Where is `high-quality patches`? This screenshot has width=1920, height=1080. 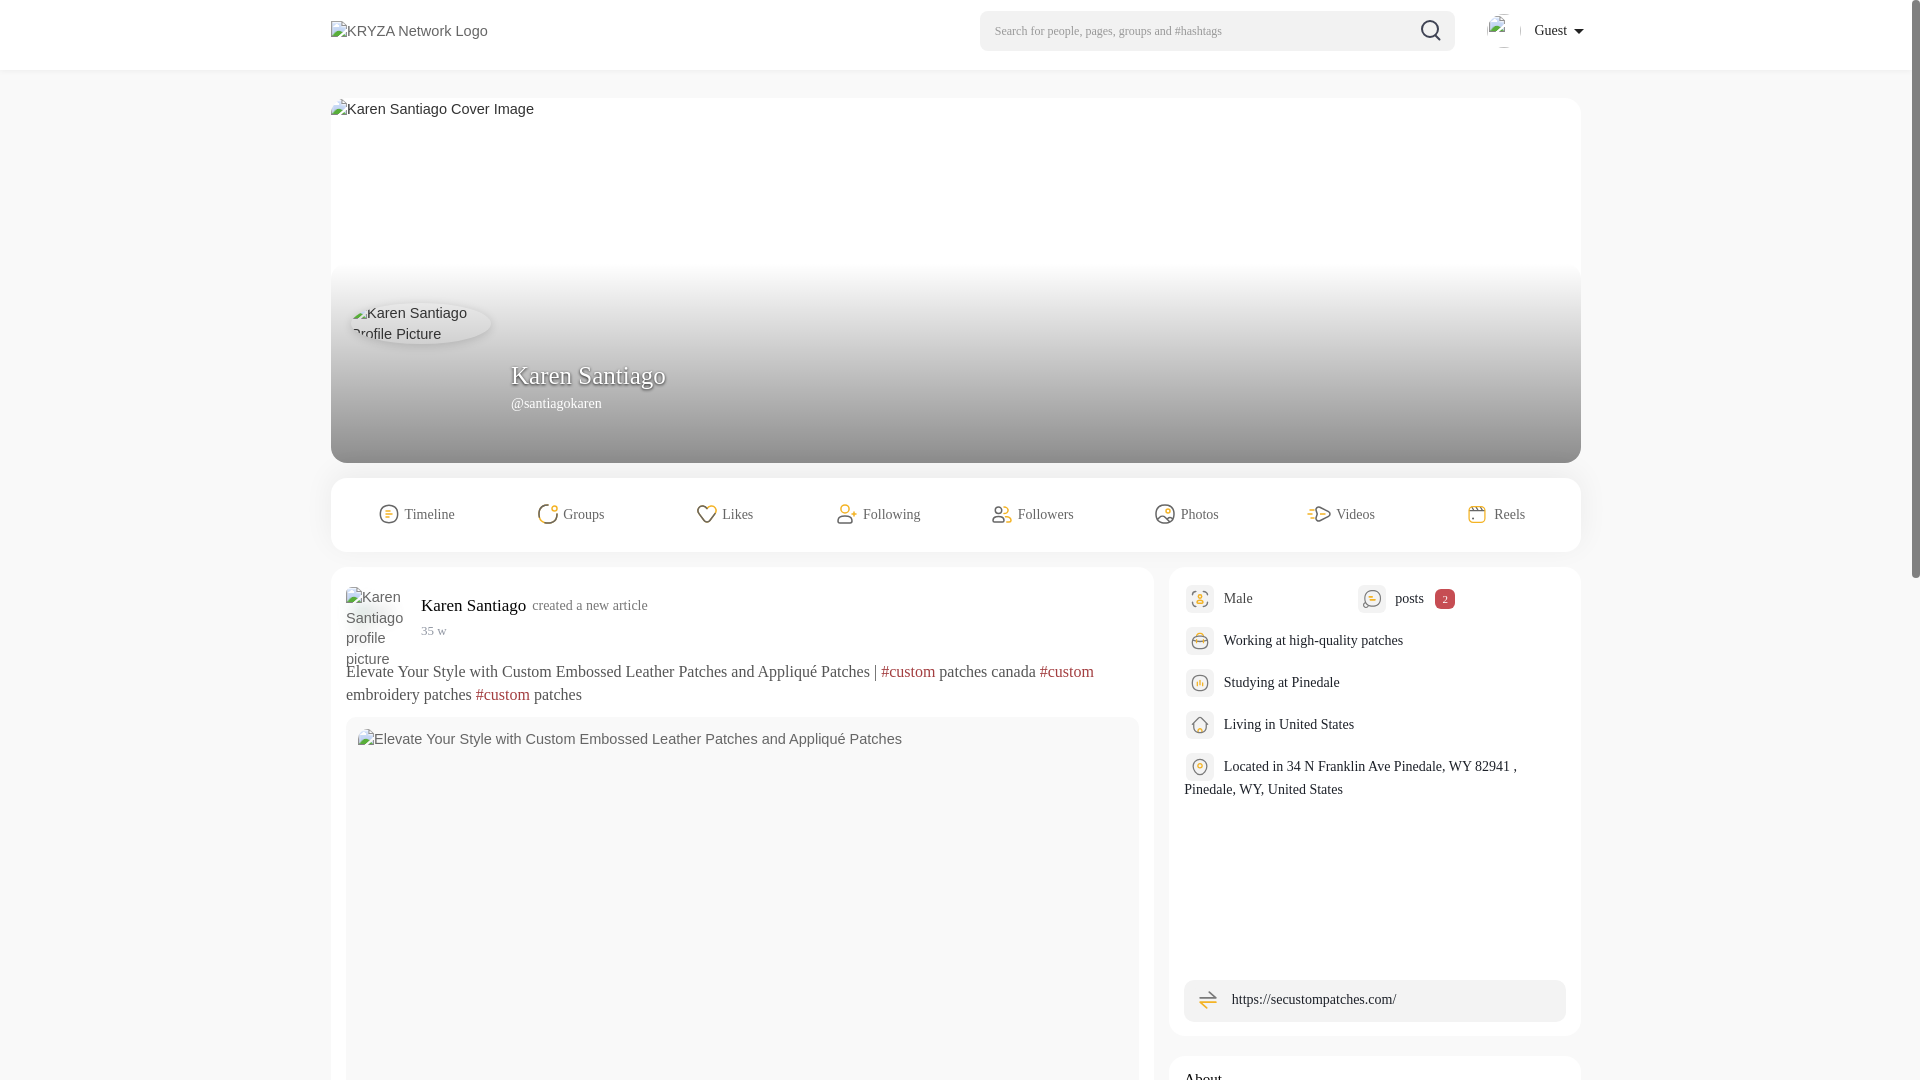 high-quality patches is located at coordinates (1346, 640).